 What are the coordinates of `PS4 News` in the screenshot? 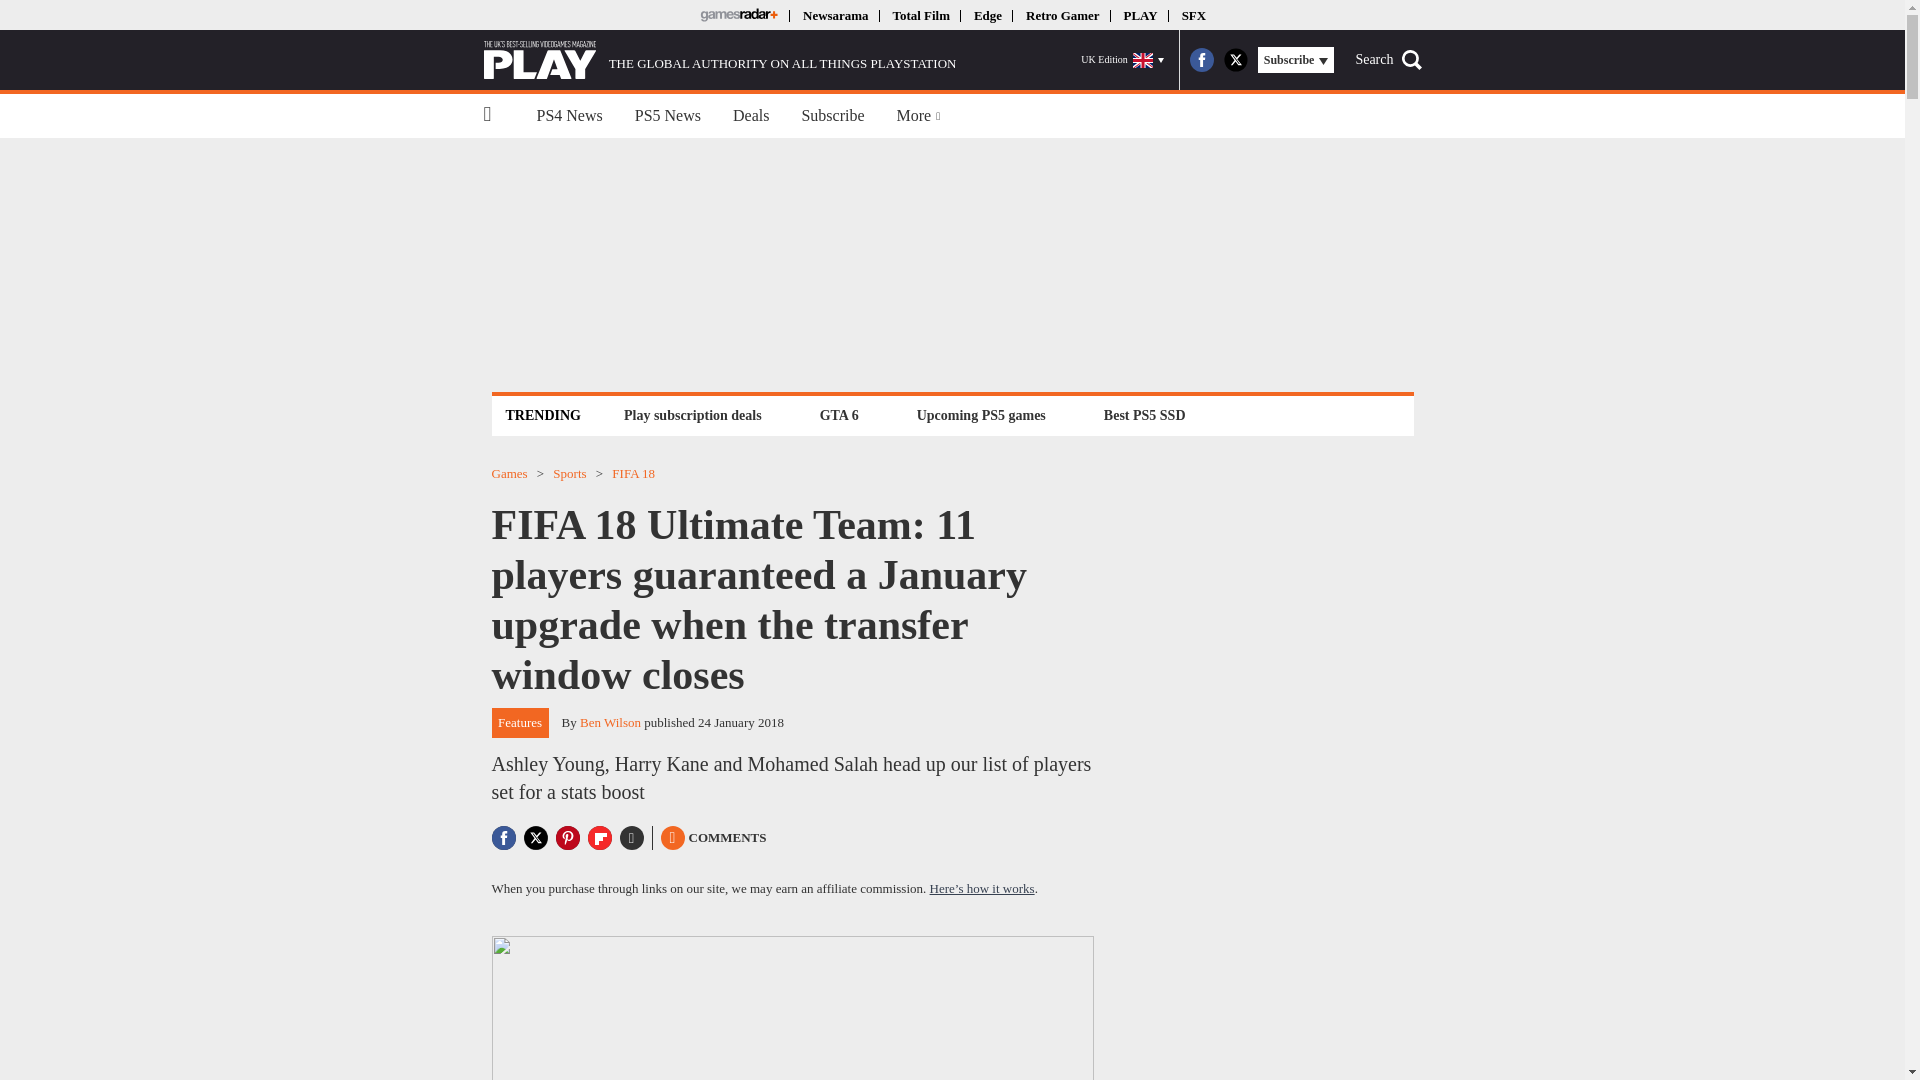 It's located at (569, 116).